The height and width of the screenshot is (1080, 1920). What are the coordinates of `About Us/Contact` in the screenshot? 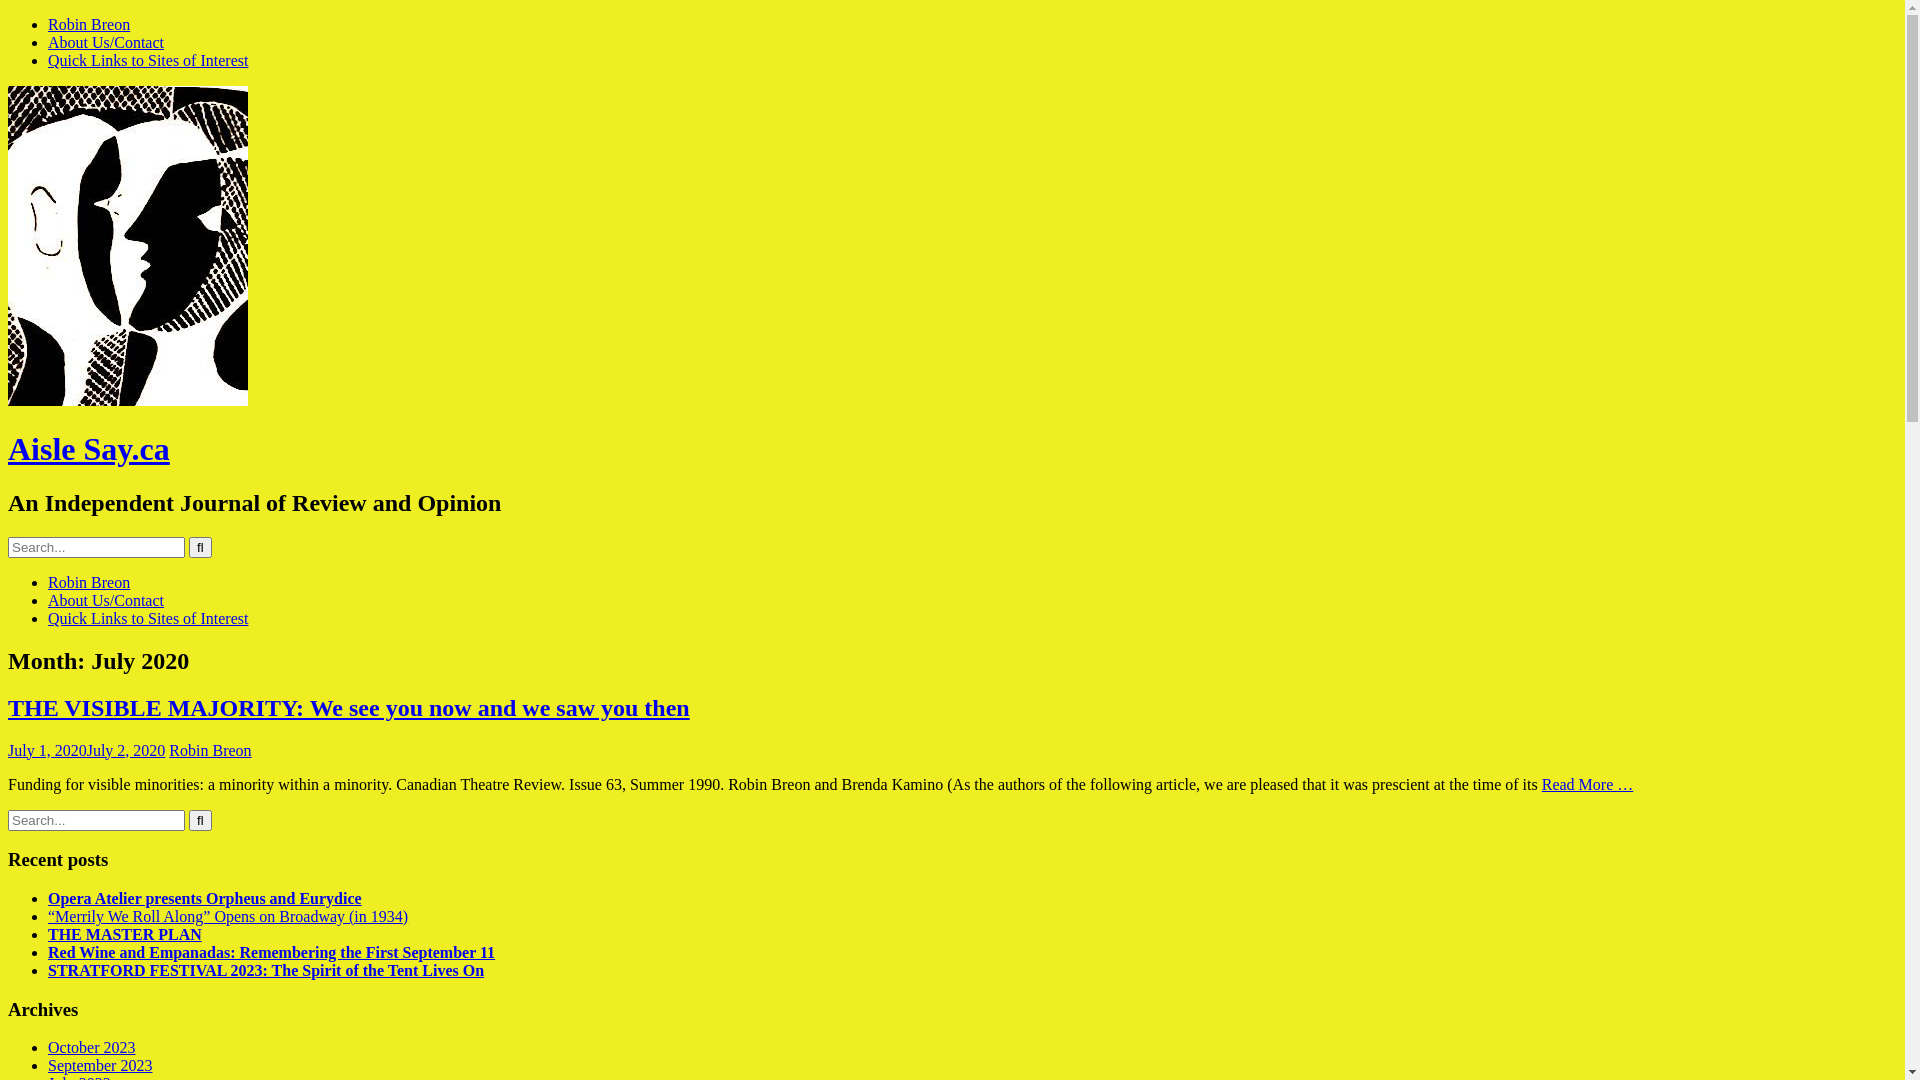 It's located at (106, 600).